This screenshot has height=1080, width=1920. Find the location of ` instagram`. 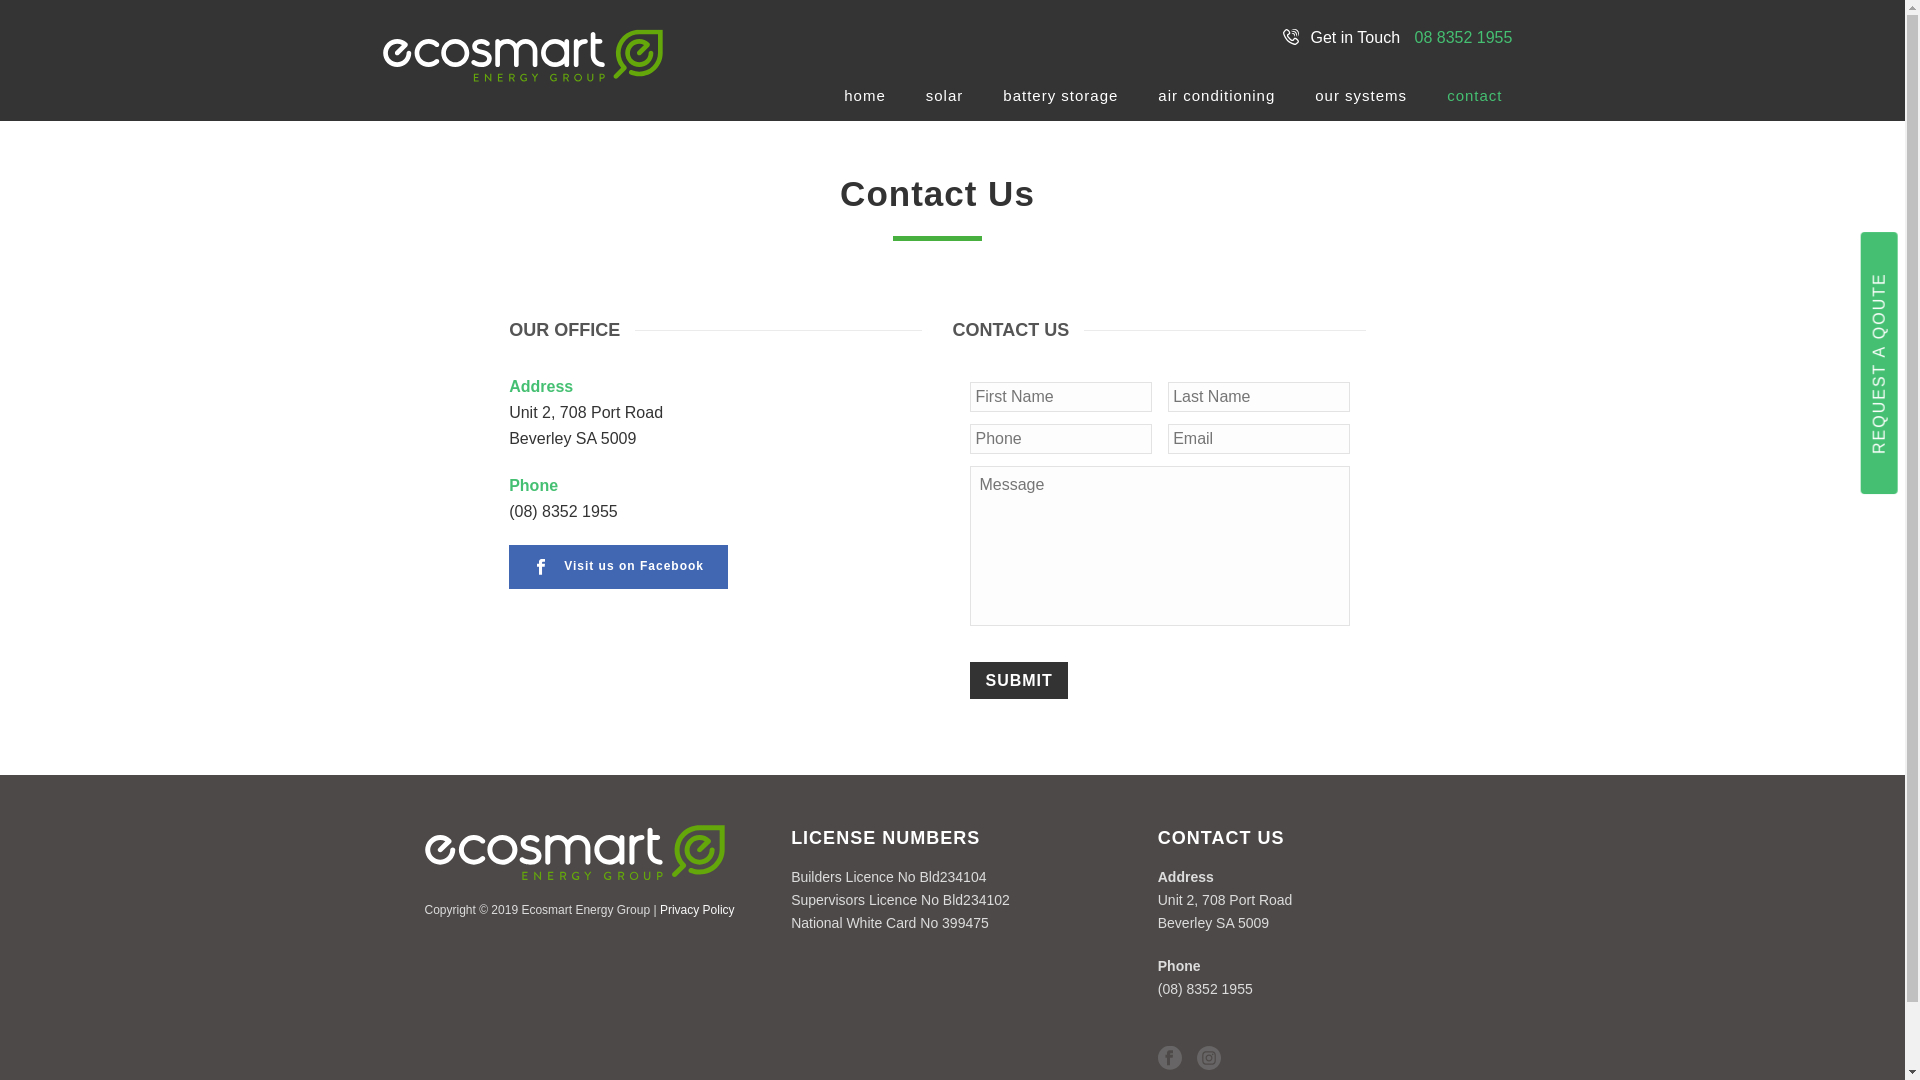

 instagram is located at coordinates (1209, 1059).